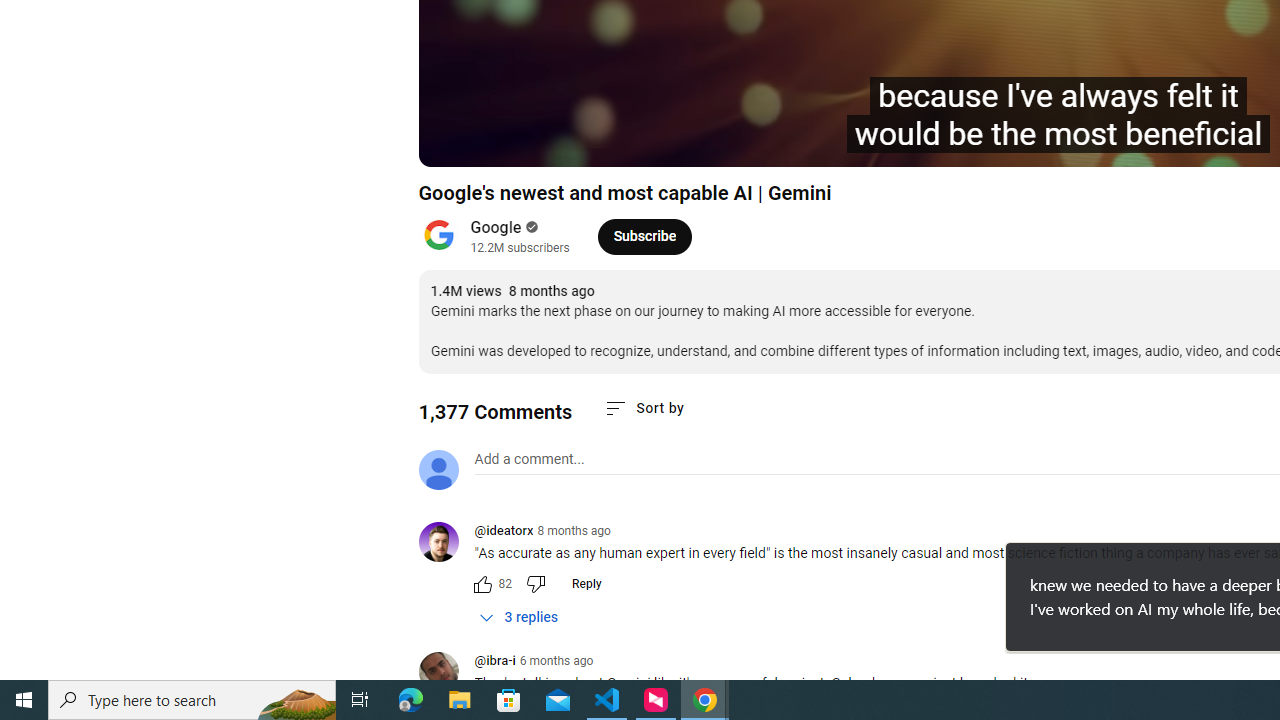 This screenshot has height=720, width=1280. I want to click on Subscribe to Google., so click(644, 236).